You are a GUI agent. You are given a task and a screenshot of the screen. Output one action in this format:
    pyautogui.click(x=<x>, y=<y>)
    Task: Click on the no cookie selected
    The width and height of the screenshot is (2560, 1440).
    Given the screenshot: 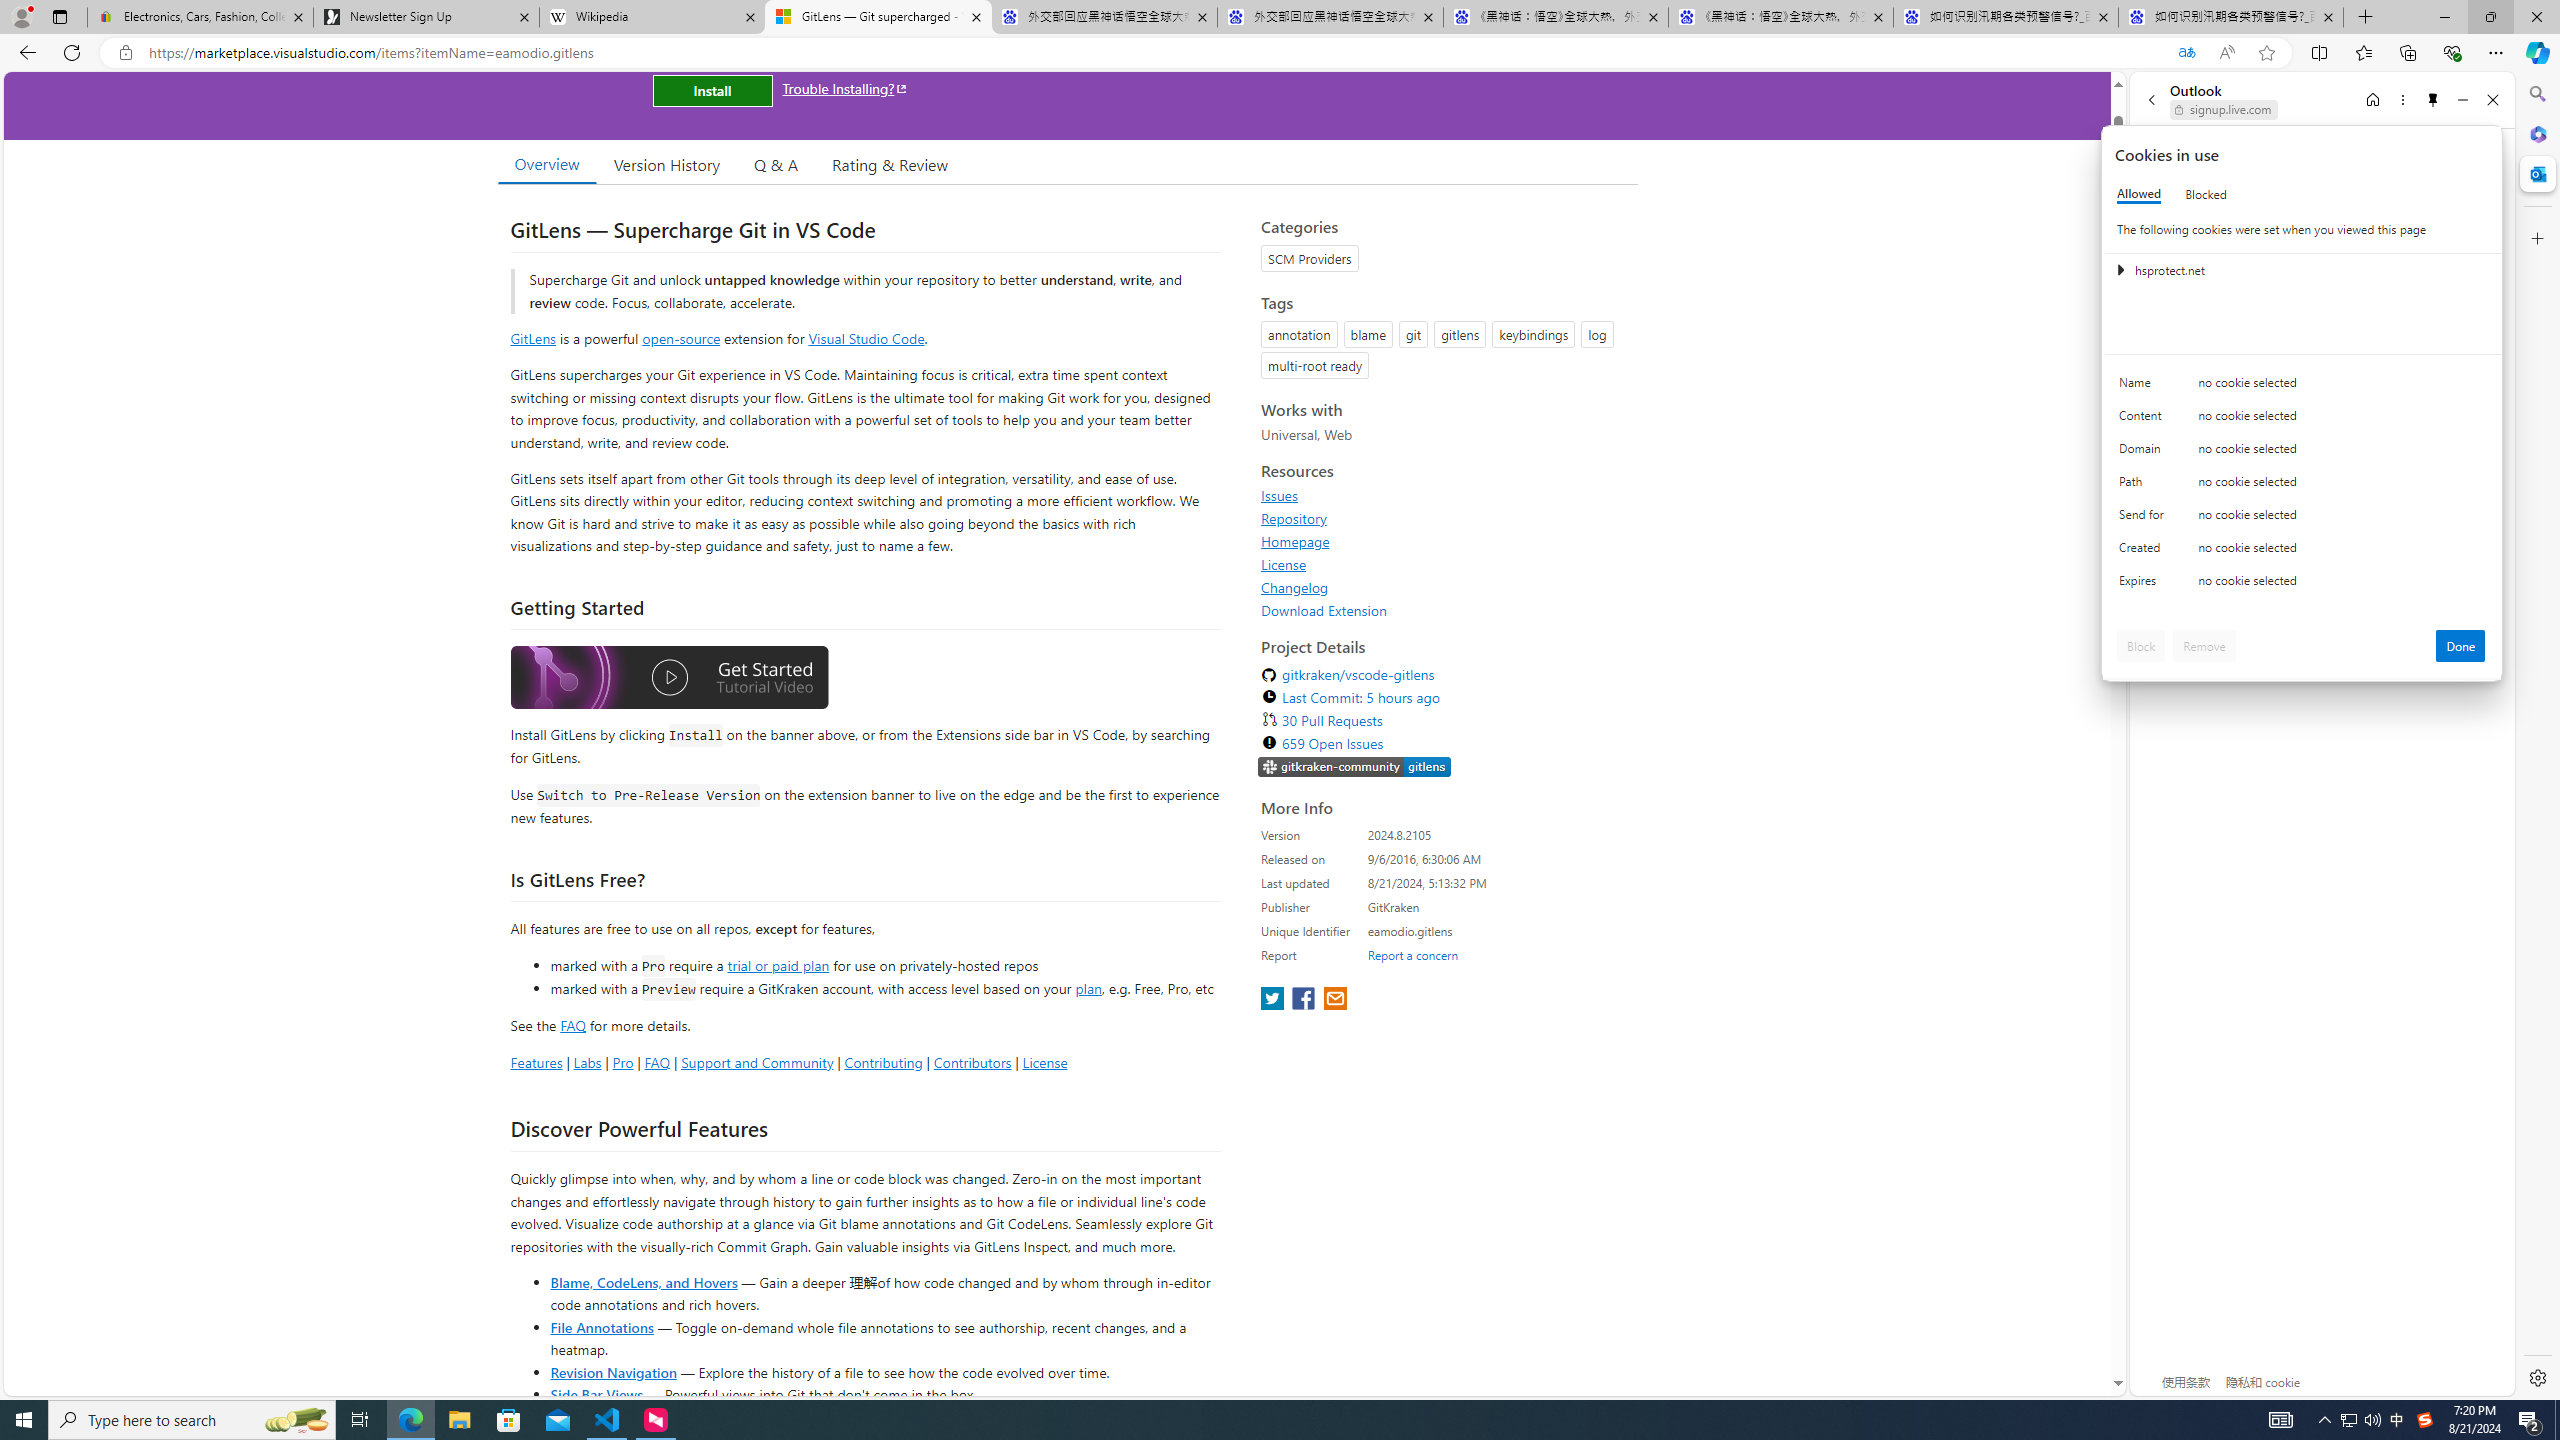 What is the action you would take?
    pyautogui.click(x=2342, y=585)
    